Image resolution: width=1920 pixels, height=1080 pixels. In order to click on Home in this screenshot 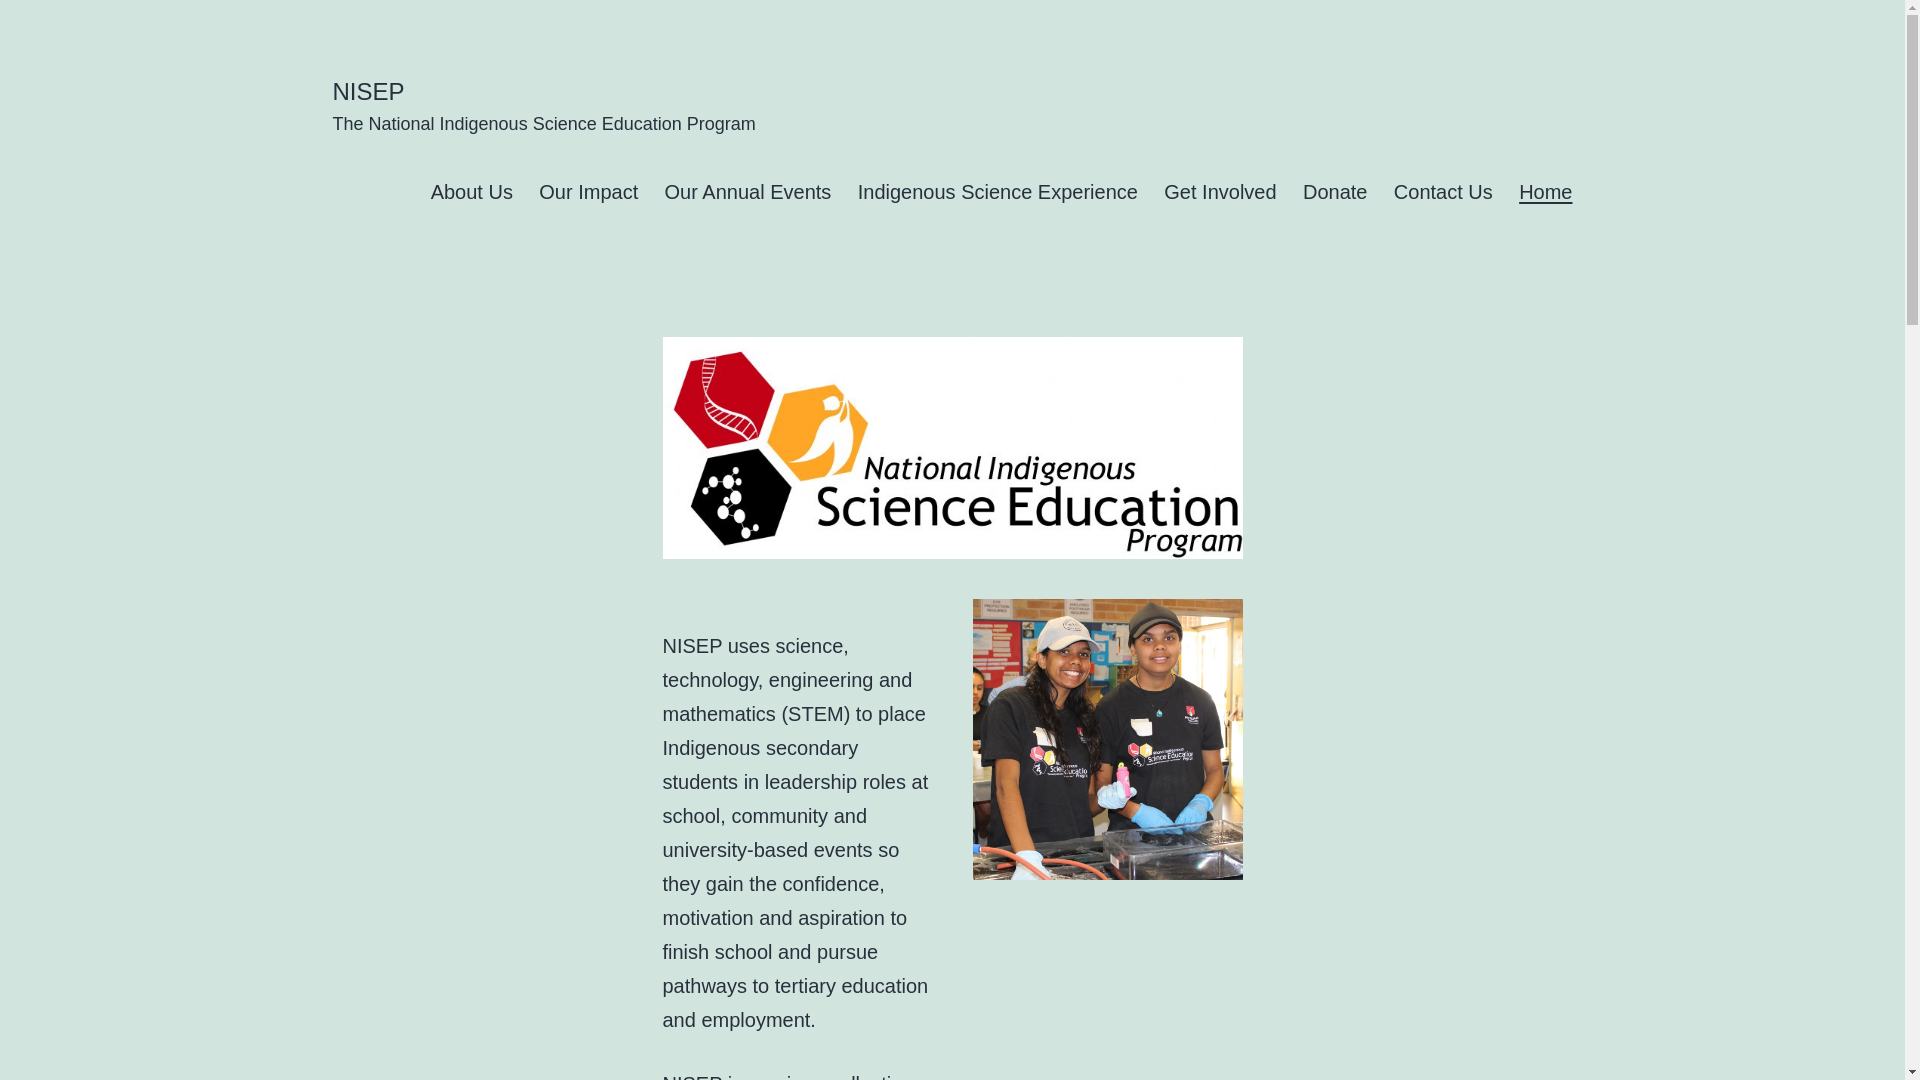, I will do `click(1546, 192)`.